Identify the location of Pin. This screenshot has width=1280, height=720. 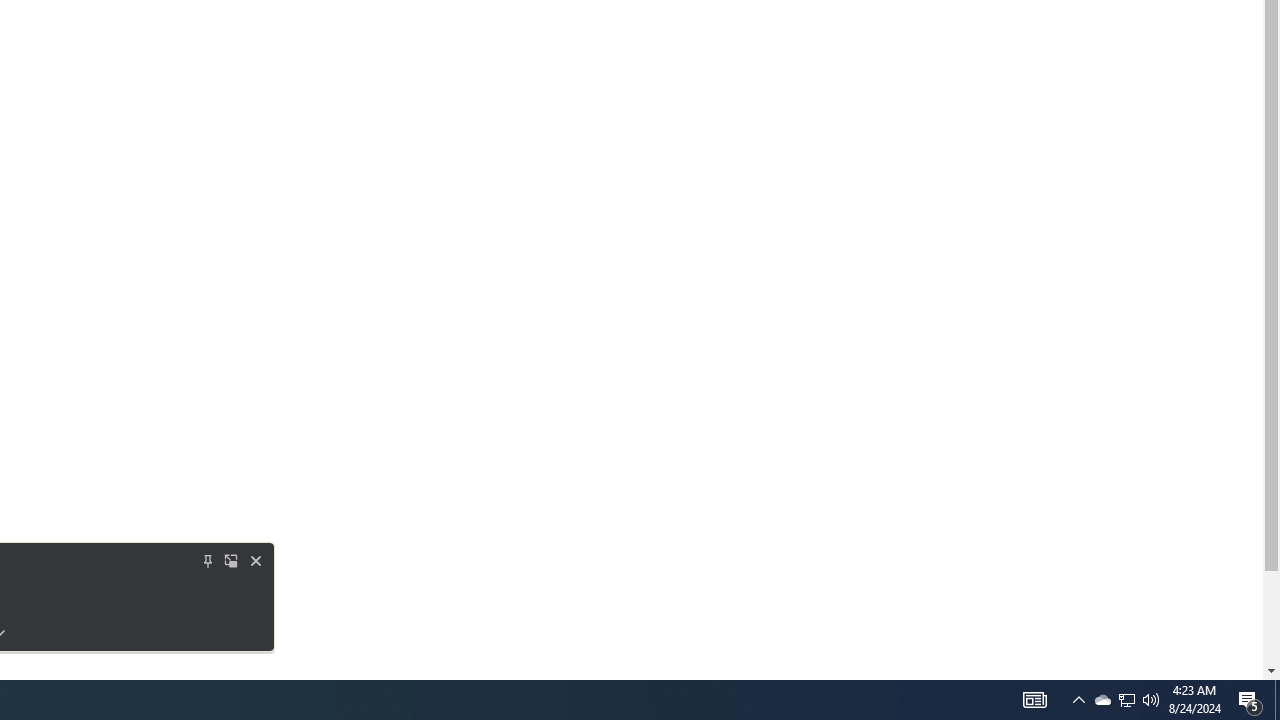
(1126, 700).